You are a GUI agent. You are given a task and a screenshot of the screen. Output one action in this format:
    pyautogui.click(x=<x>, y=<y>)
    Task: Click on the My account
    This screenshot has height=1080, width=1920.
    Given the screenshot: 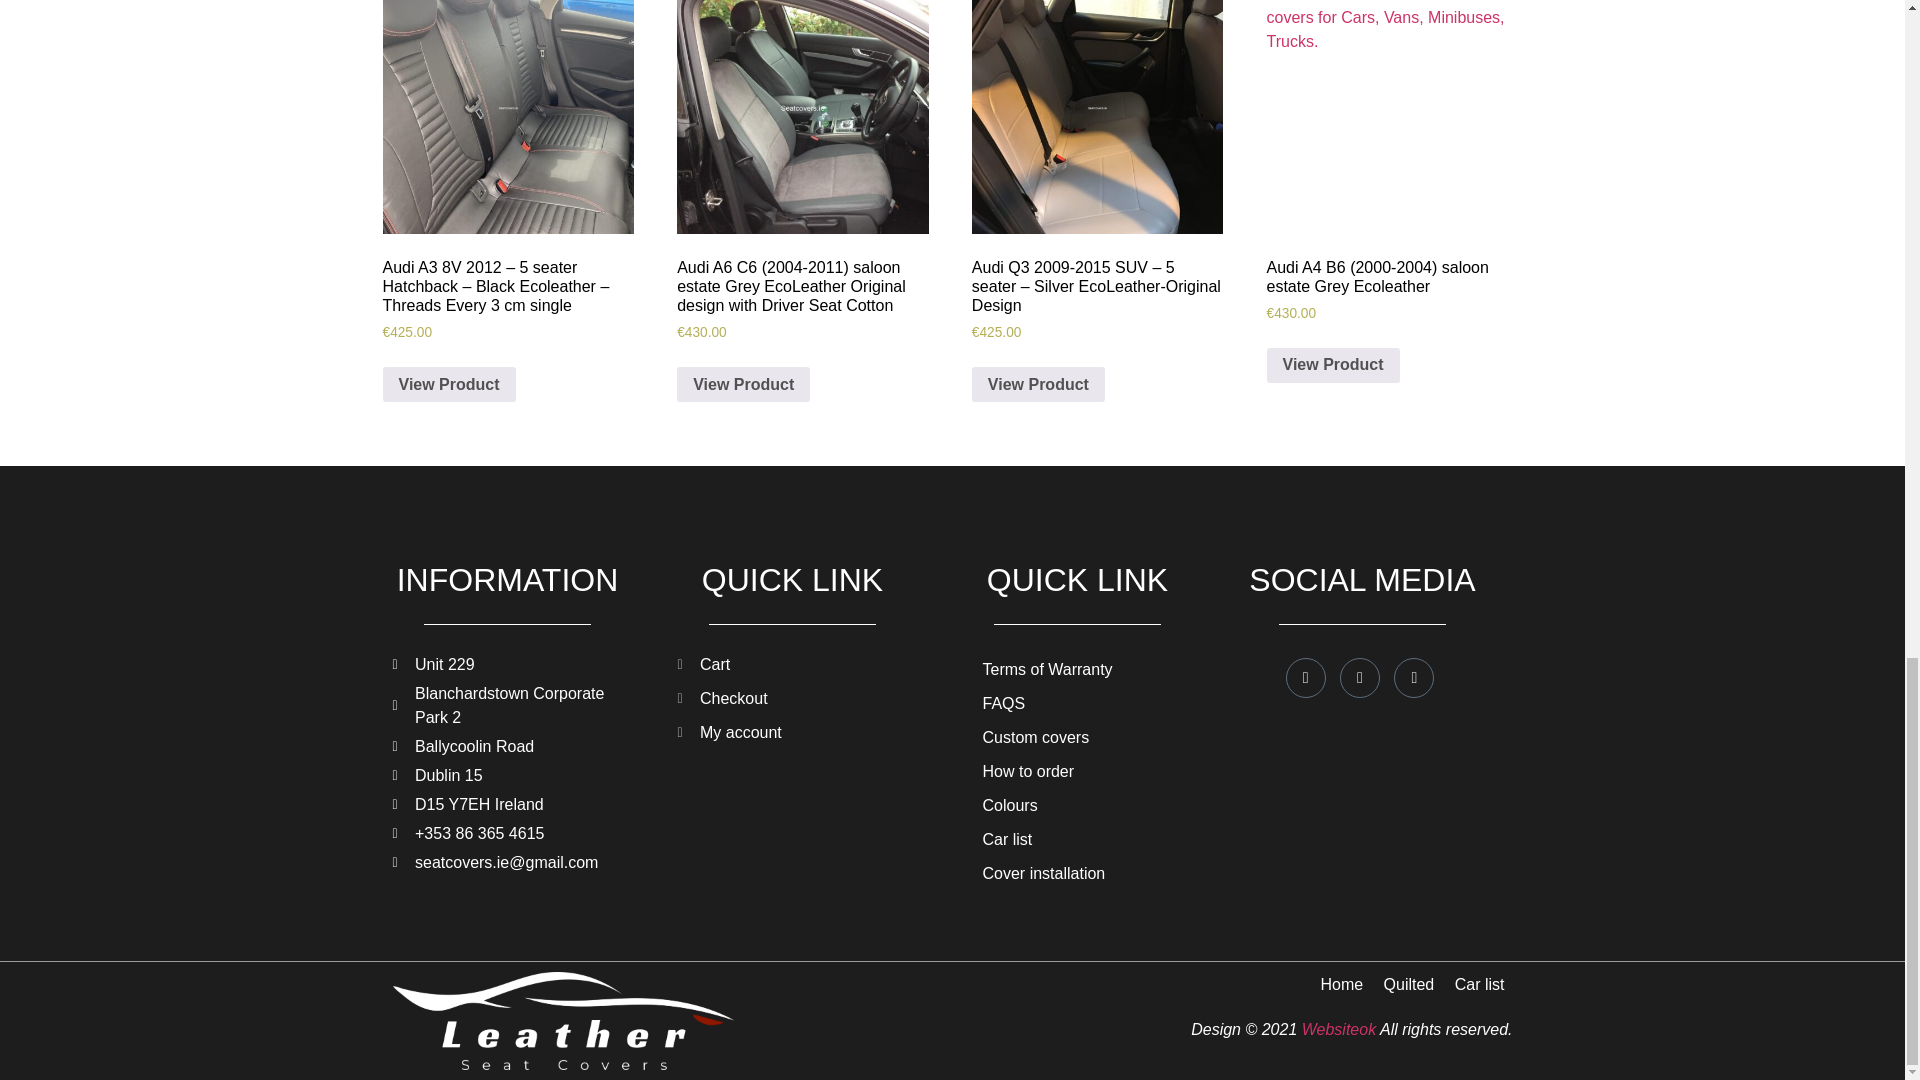 What is the action you would take?
    pyautogui.click(x=792, y=733)
    